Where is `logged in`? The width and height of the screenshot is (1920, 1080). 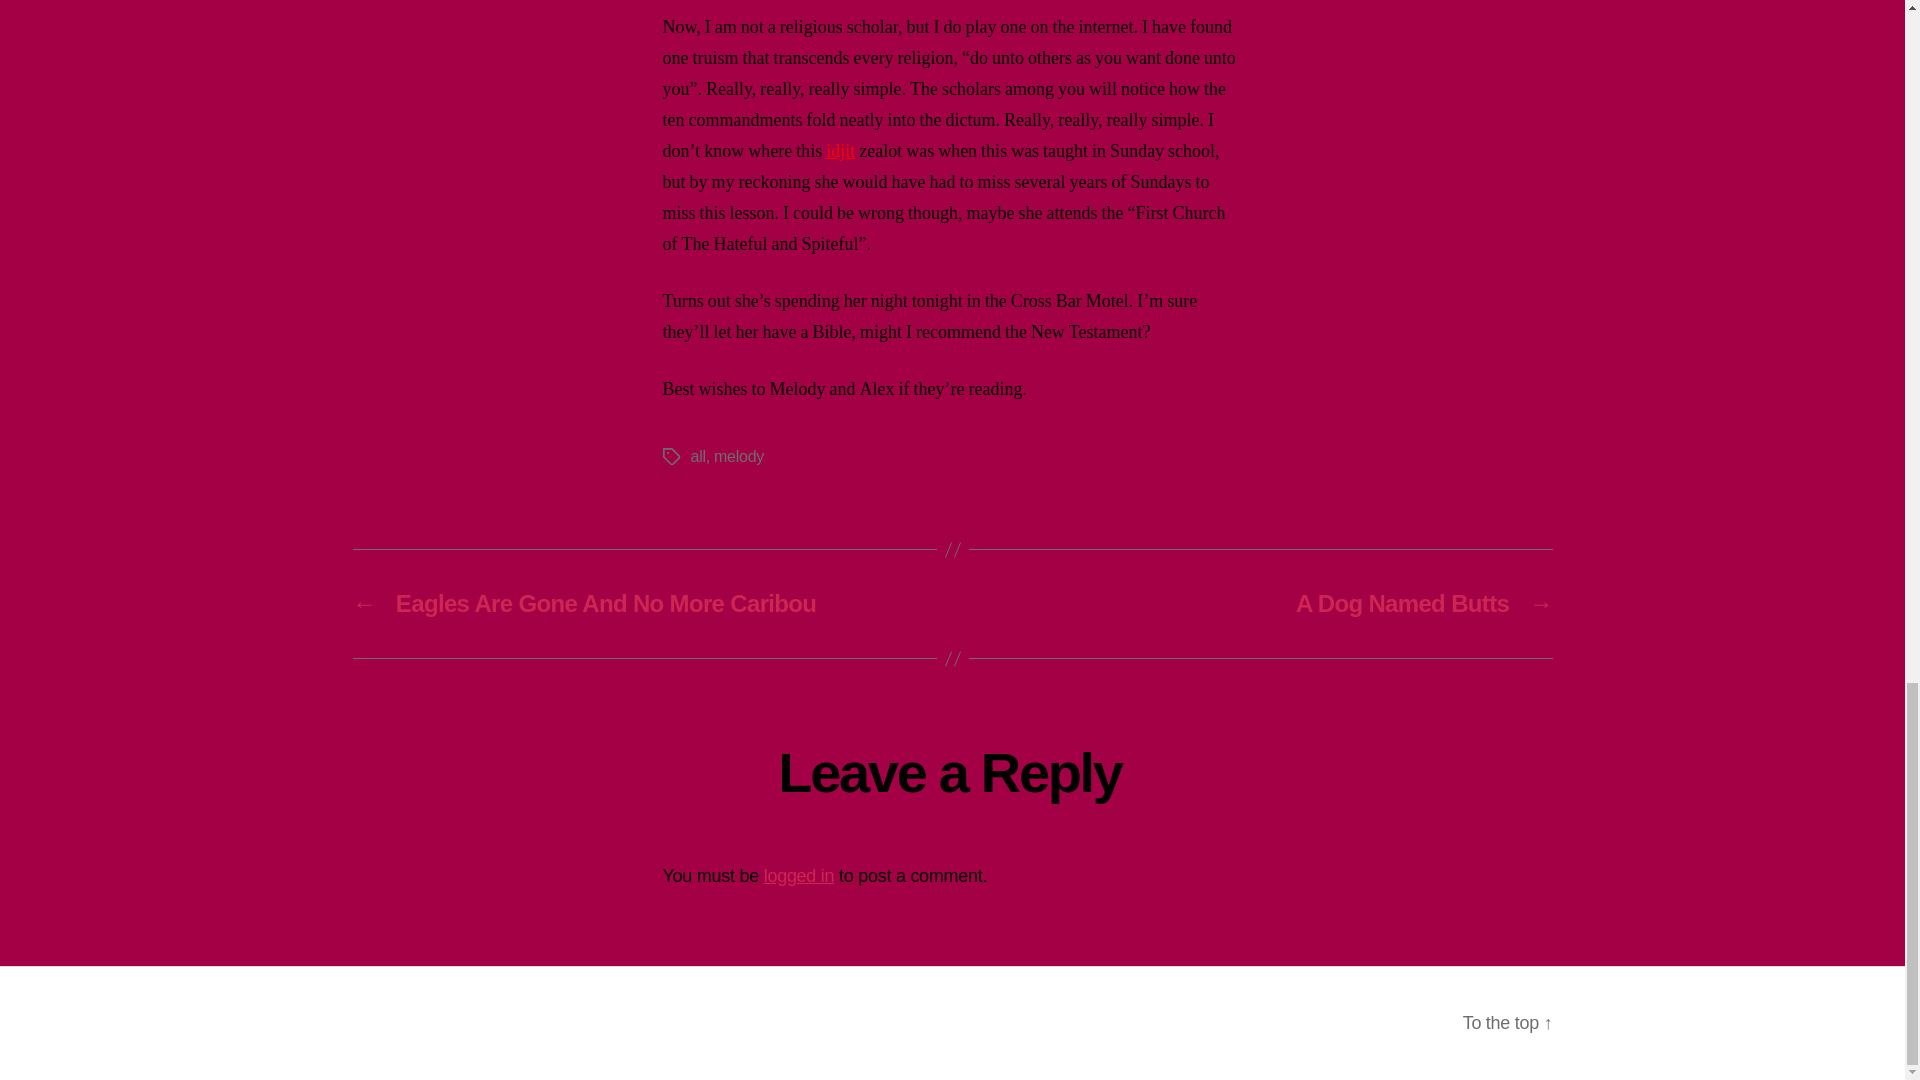 logged in is located at coordinates (800, 874).